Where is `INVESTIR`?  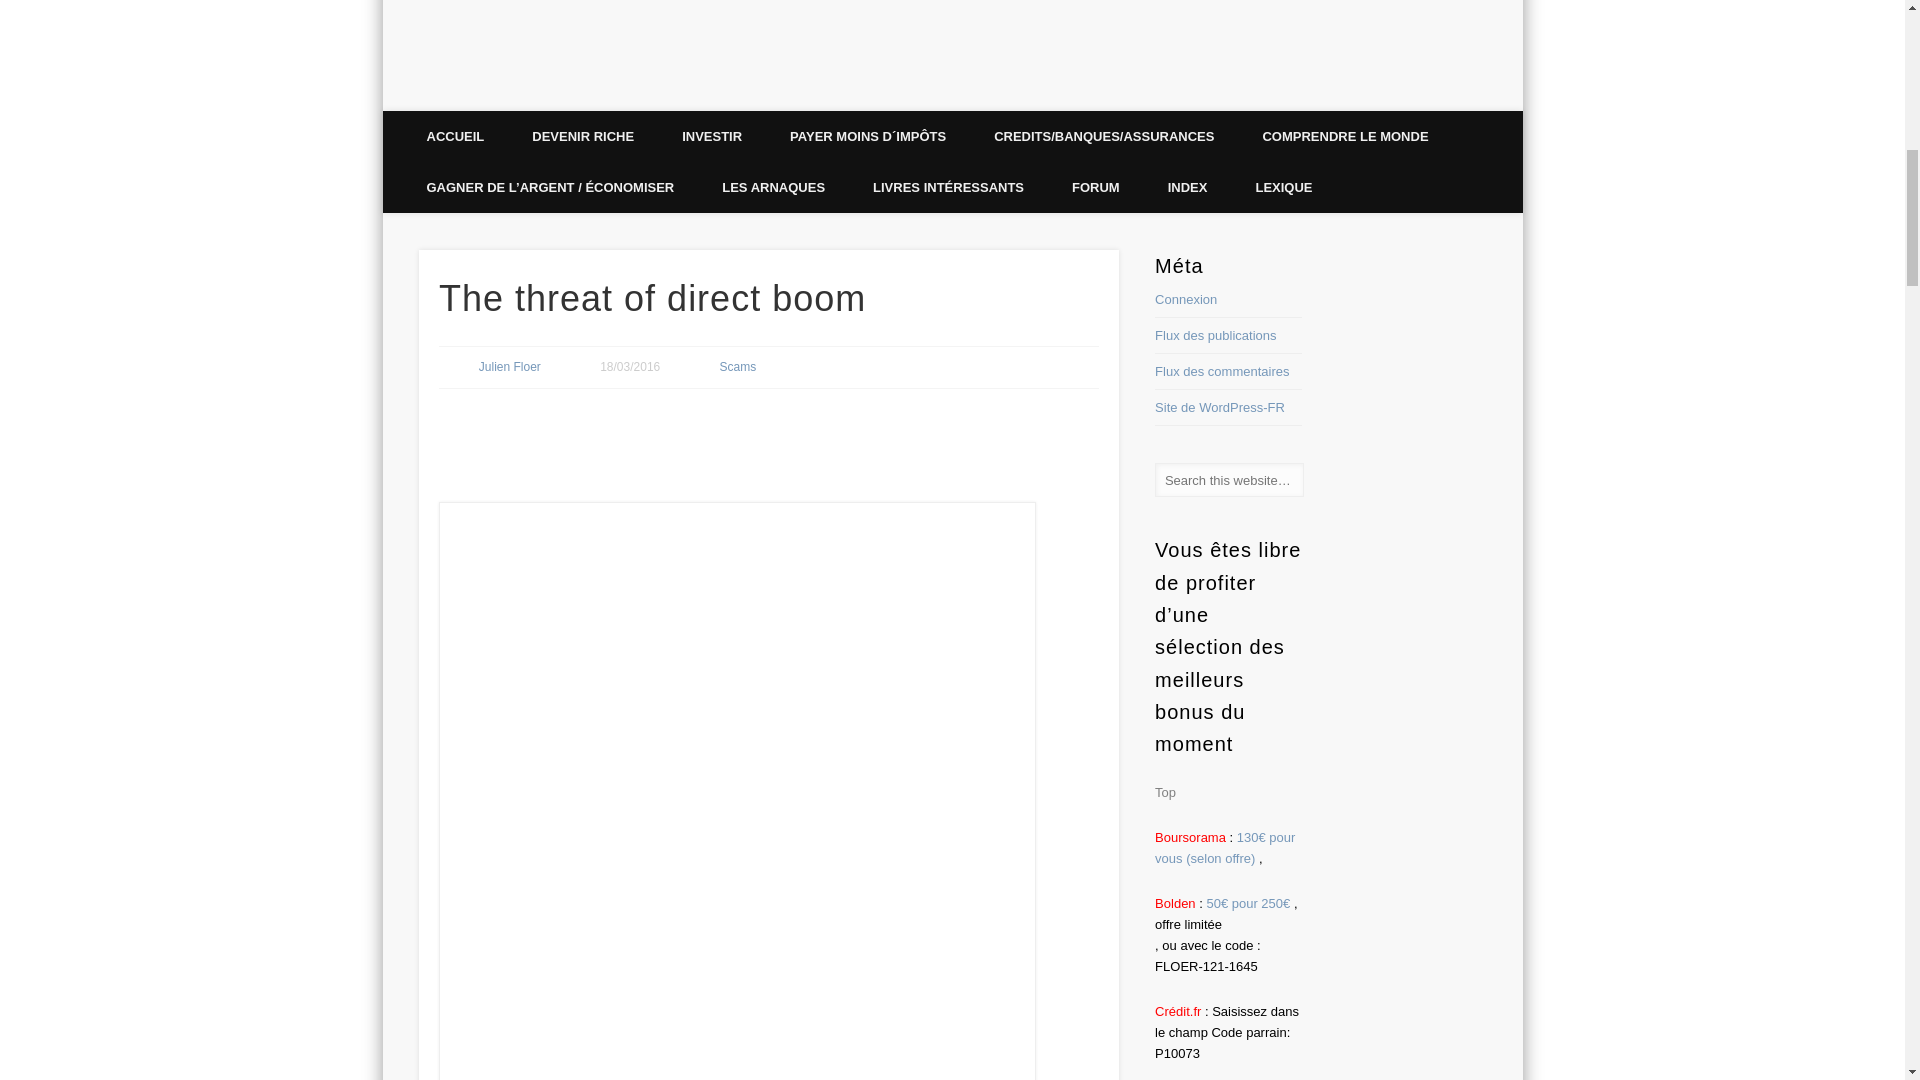
INVESTIR is located at coordinates (712, 136).